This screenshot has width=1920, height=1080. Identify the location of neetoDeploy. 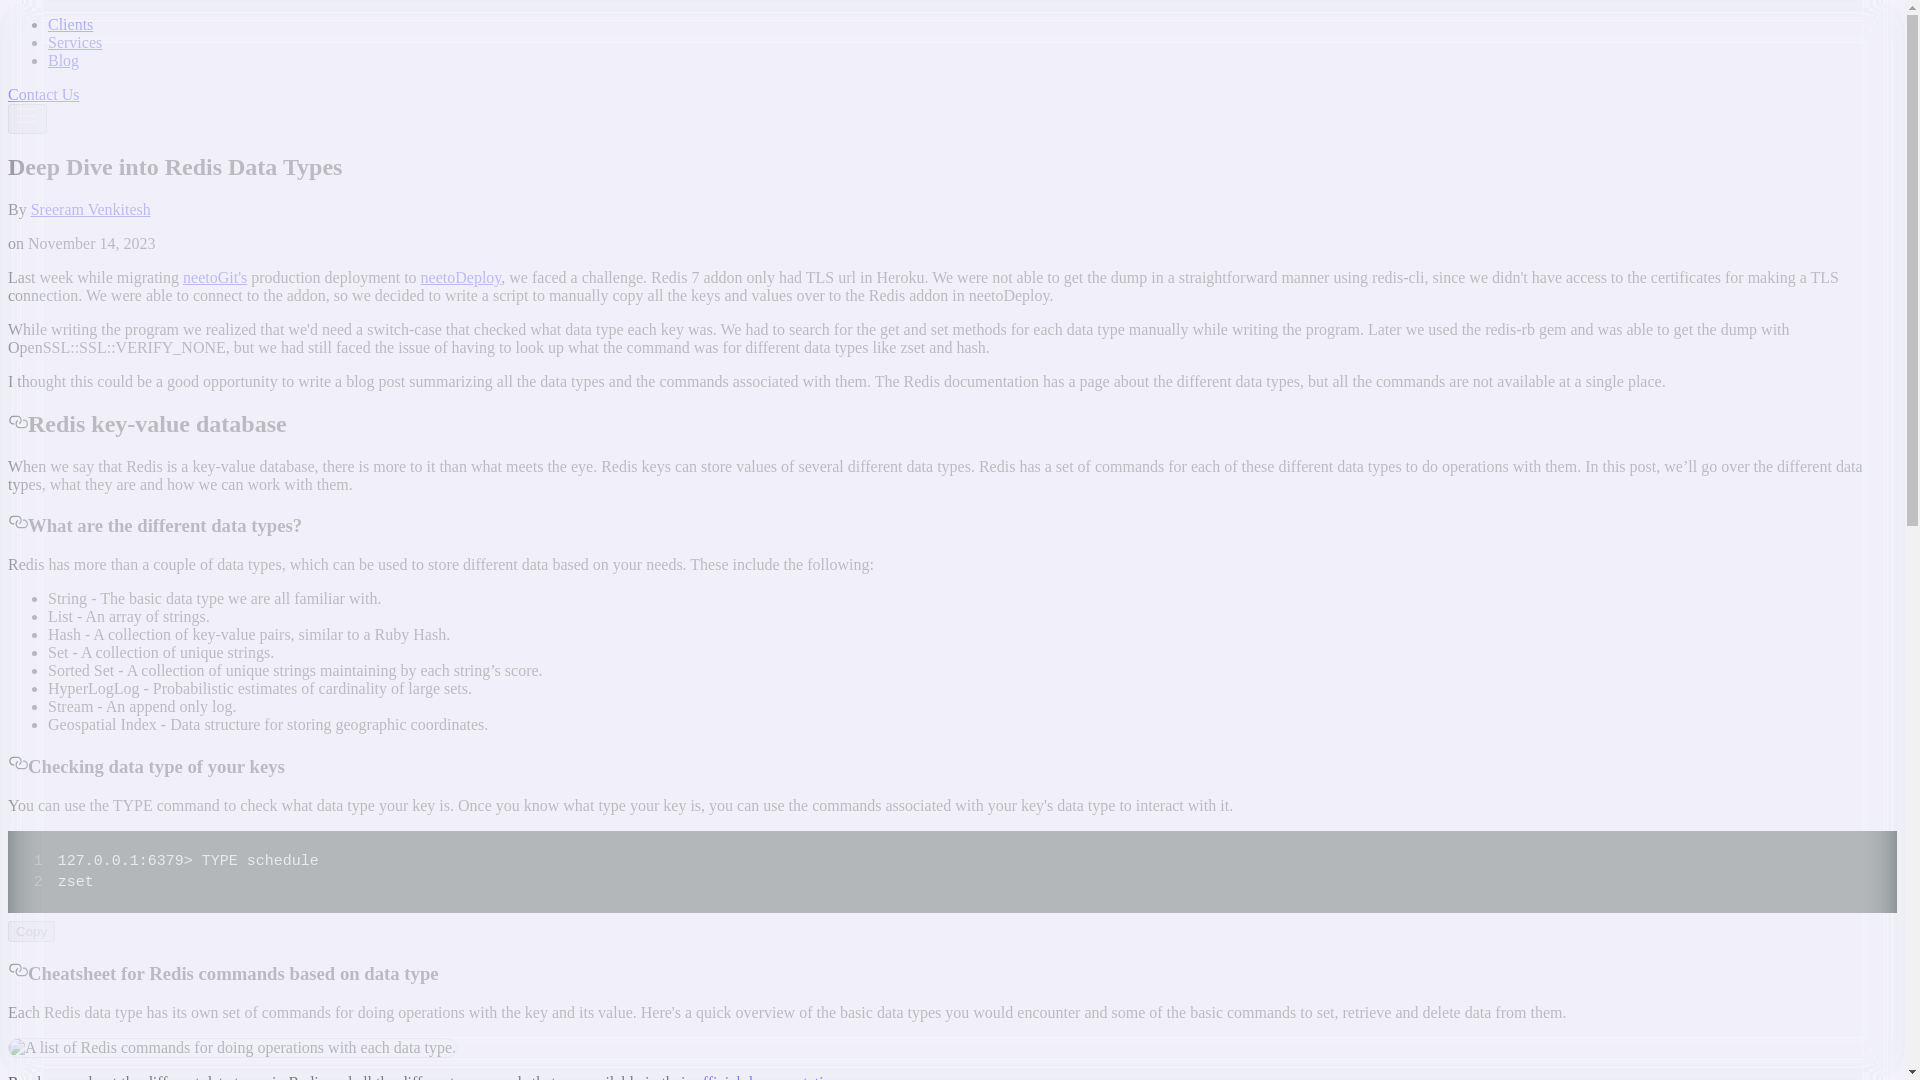
(460, 277).